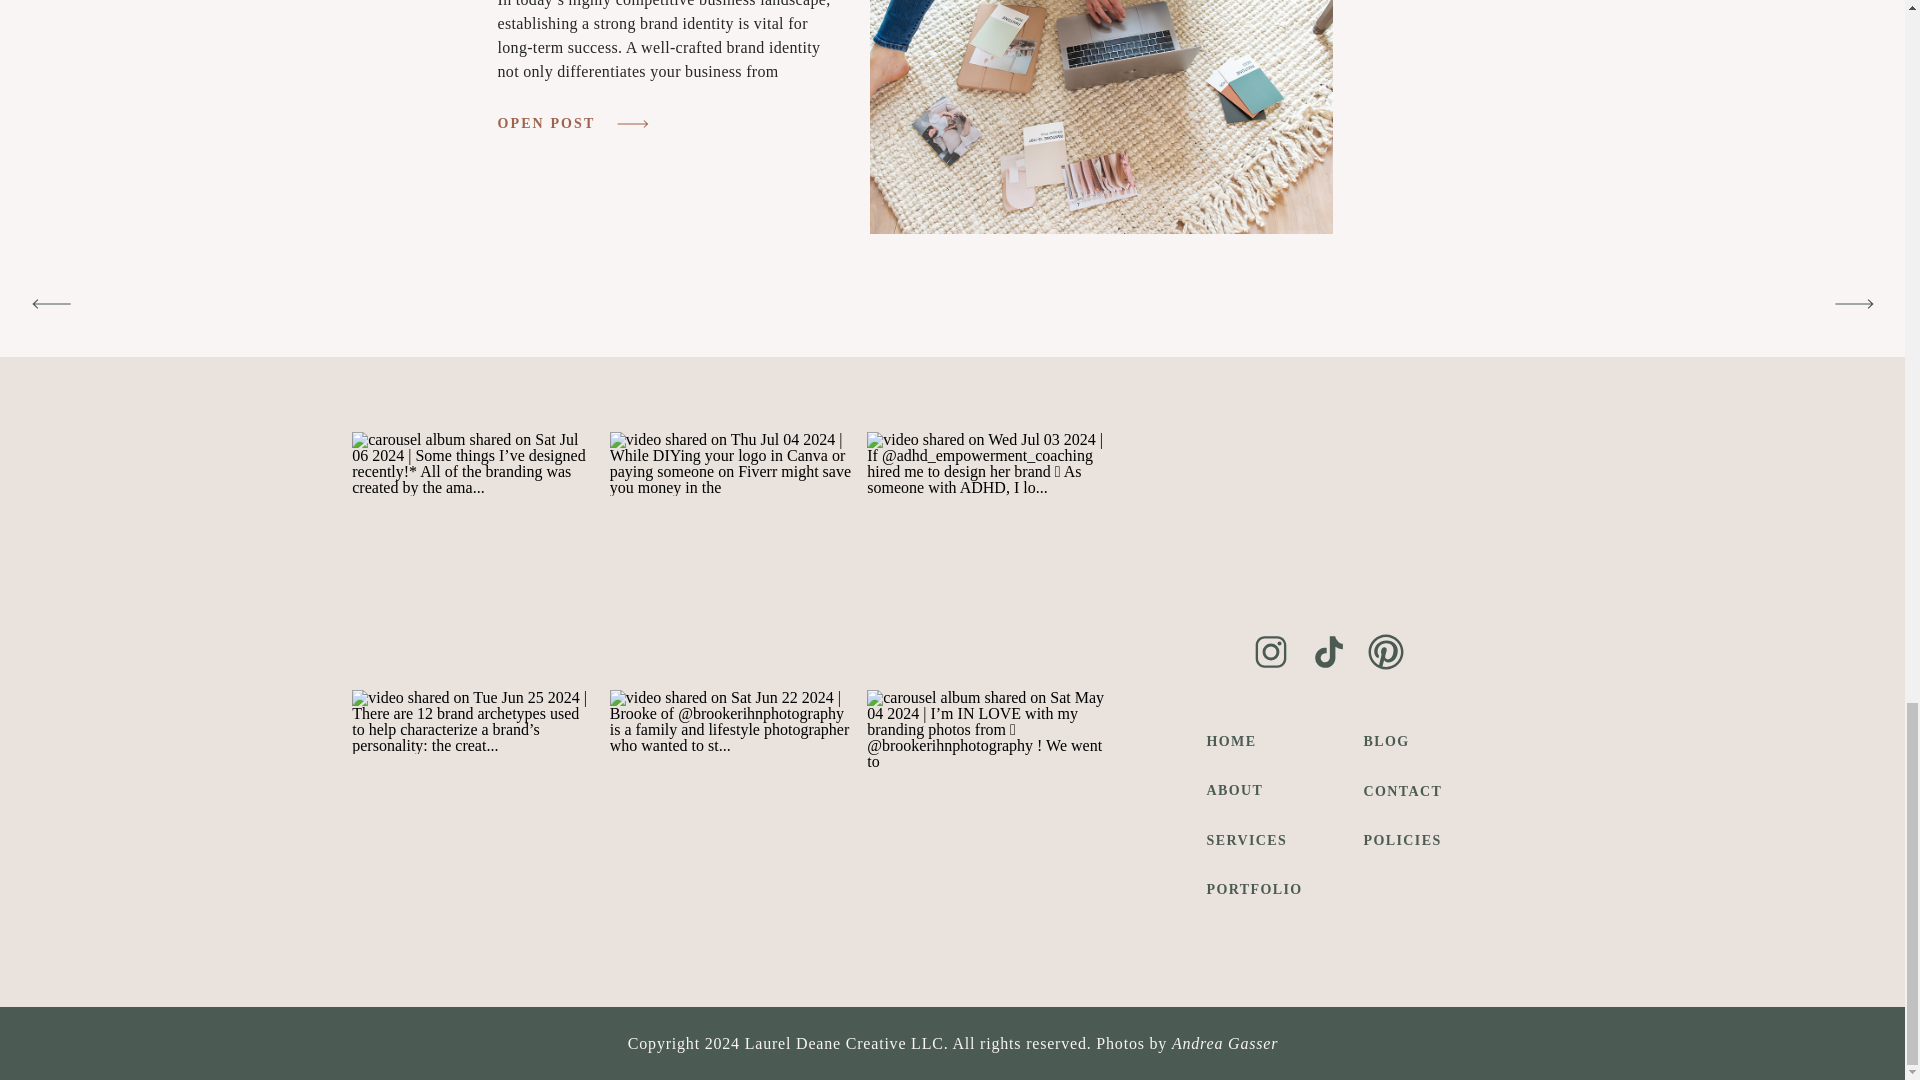 This screenshot has width=1920, height=1080. What do you see at coordinates (1262, 741) in the screenshot?
I see `HOME` at bounding box center [1262, 741].